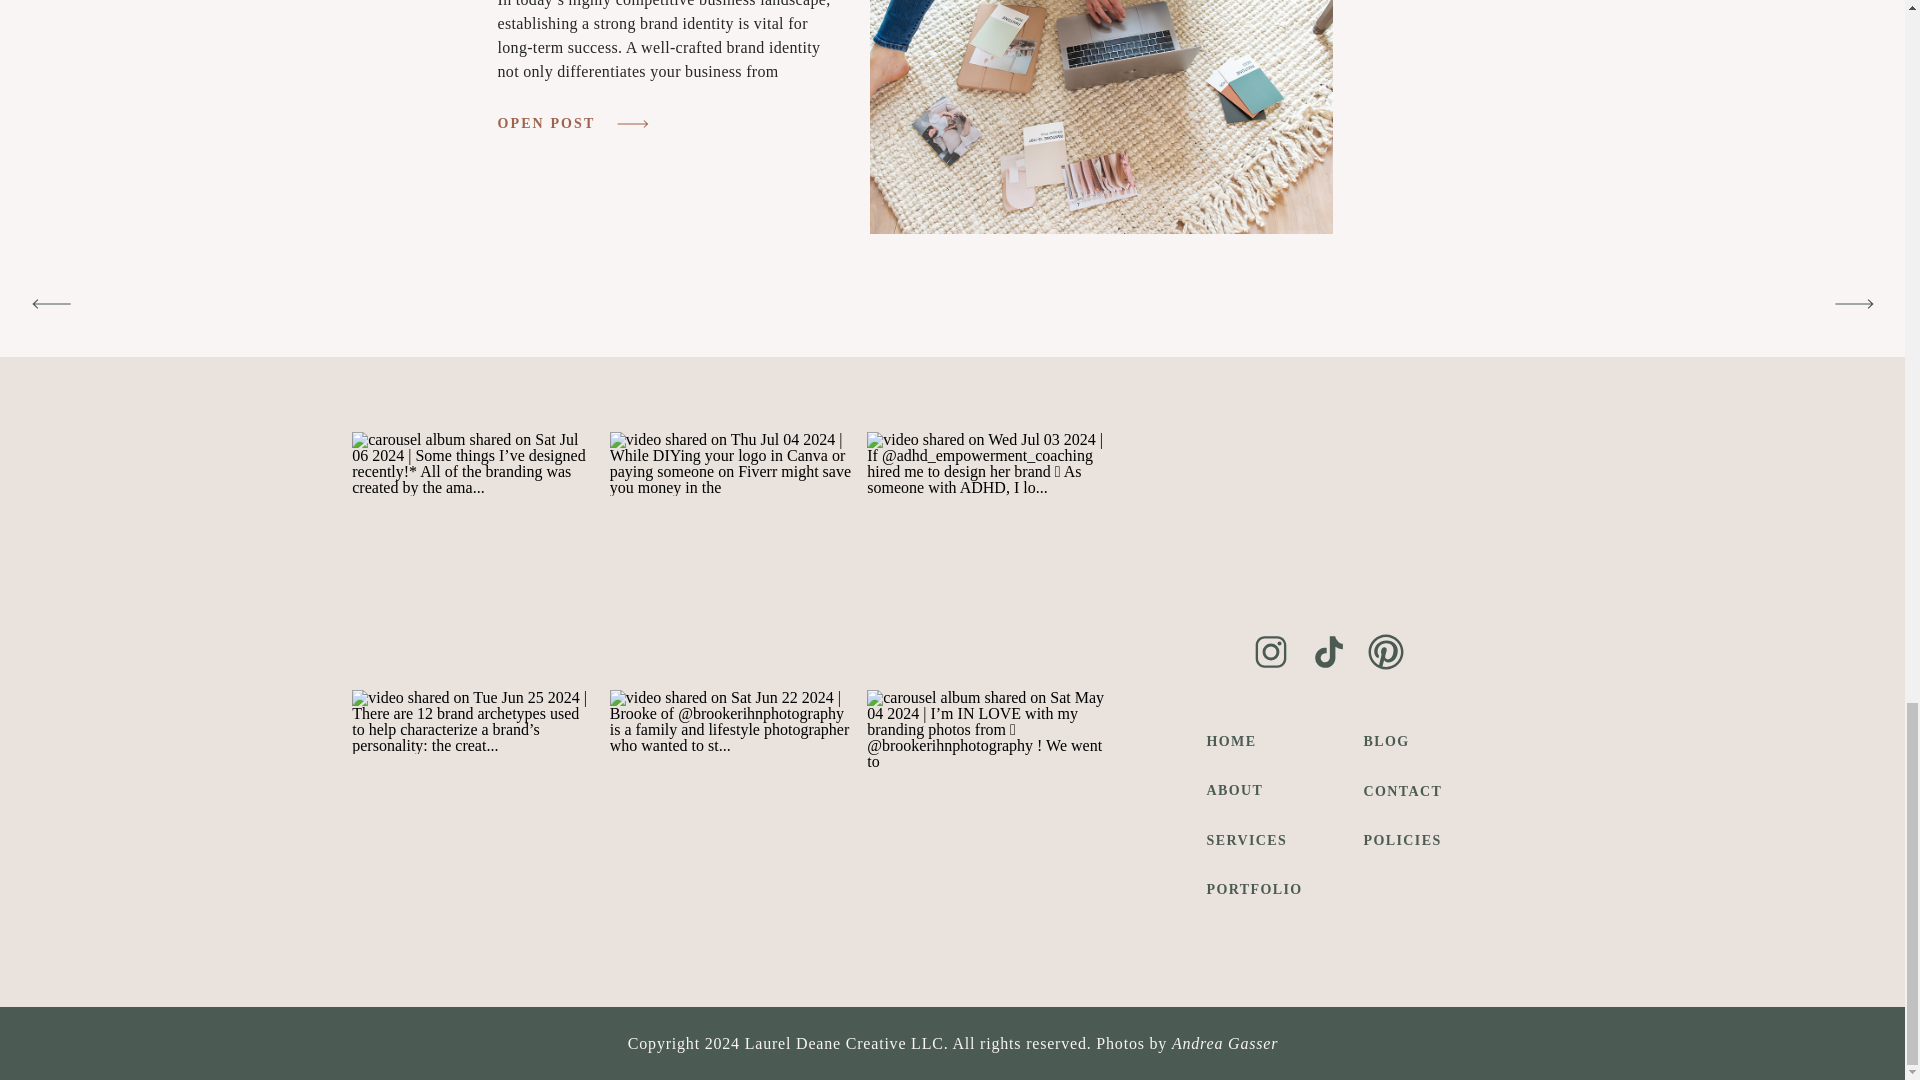 This screenshot has width=1920, height=1080. What do you see at coordinates (1262, 741) in the screenshot?
I see `HOME` at bounding box center [1262, 741].